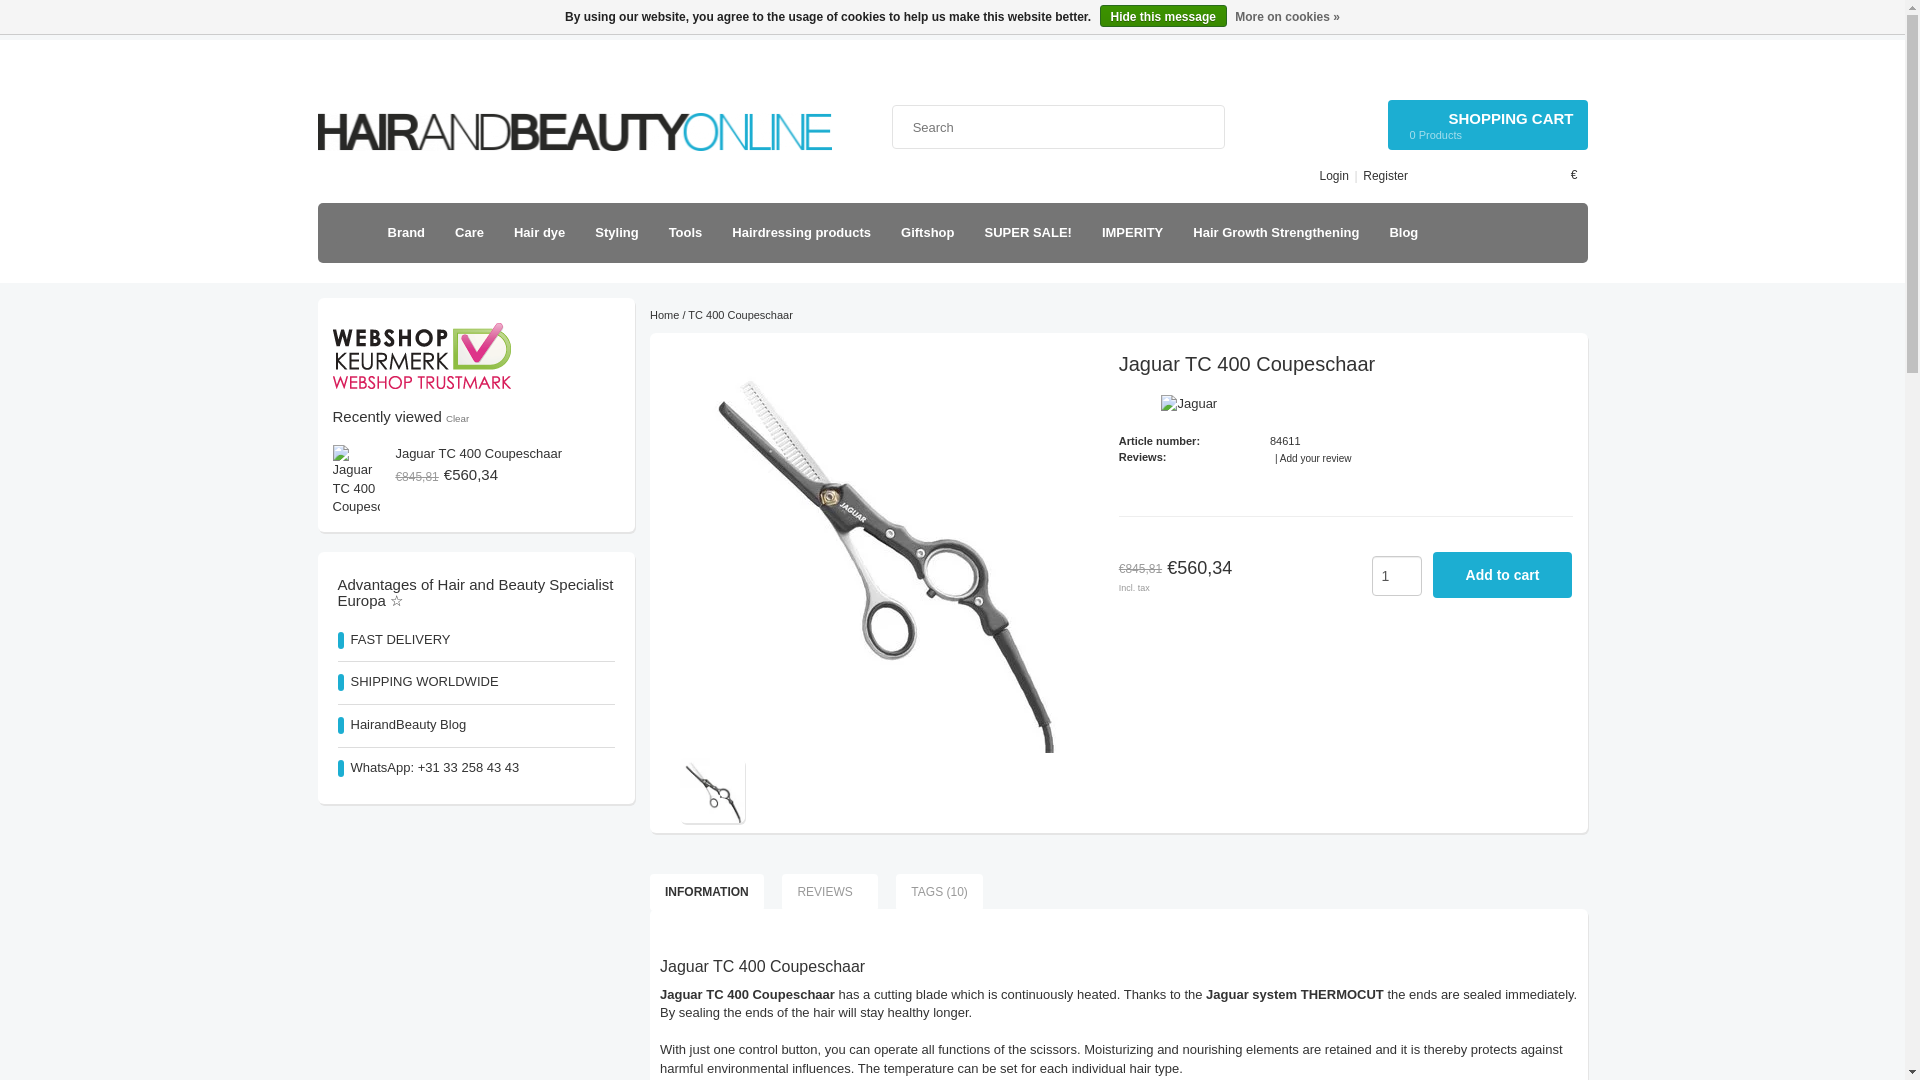  I want to click on HAIRANDBEAUTY BLOG, so click(1034, 22).